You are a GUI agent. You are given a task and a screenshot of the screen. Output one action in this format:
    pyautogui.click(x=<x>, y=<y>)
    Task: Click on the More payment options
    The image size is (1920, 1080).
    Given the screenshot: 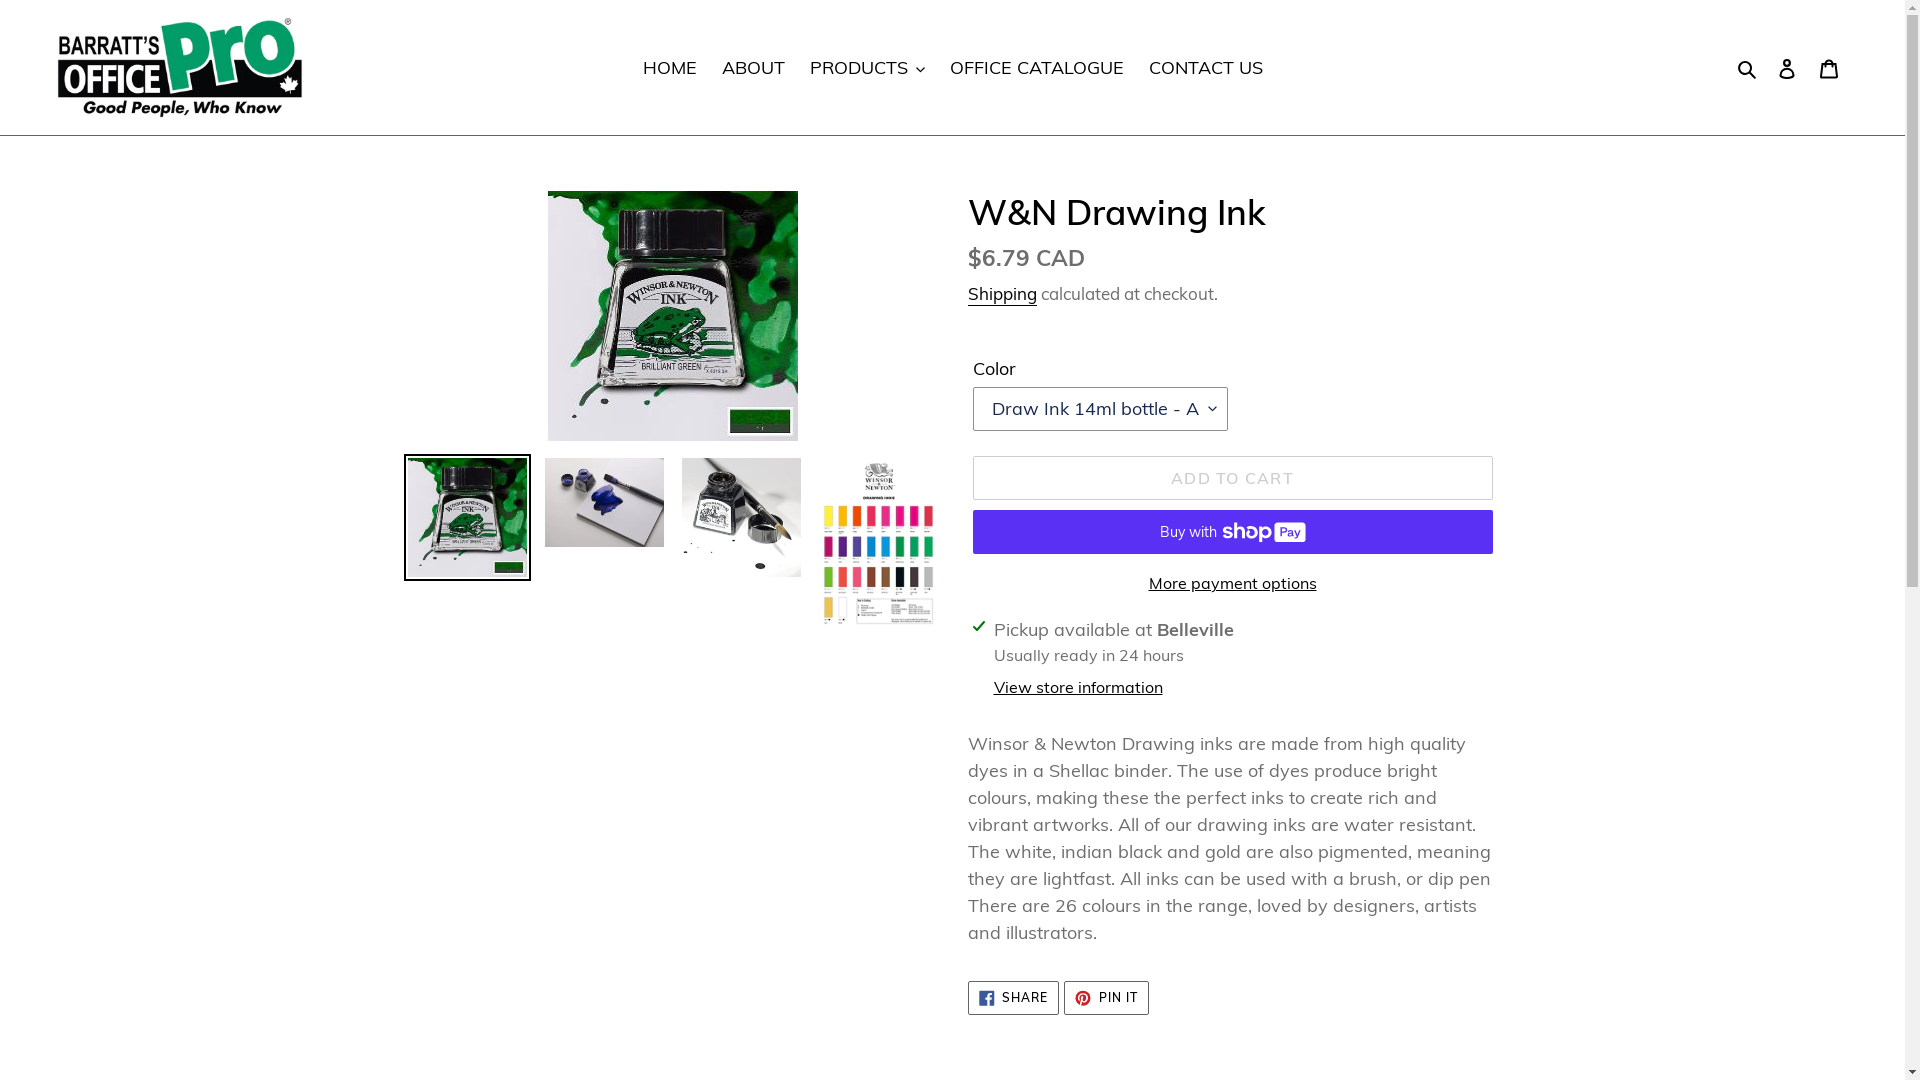 What is the action you would take?
    pyautogui.click(x=1232, y=583)
    